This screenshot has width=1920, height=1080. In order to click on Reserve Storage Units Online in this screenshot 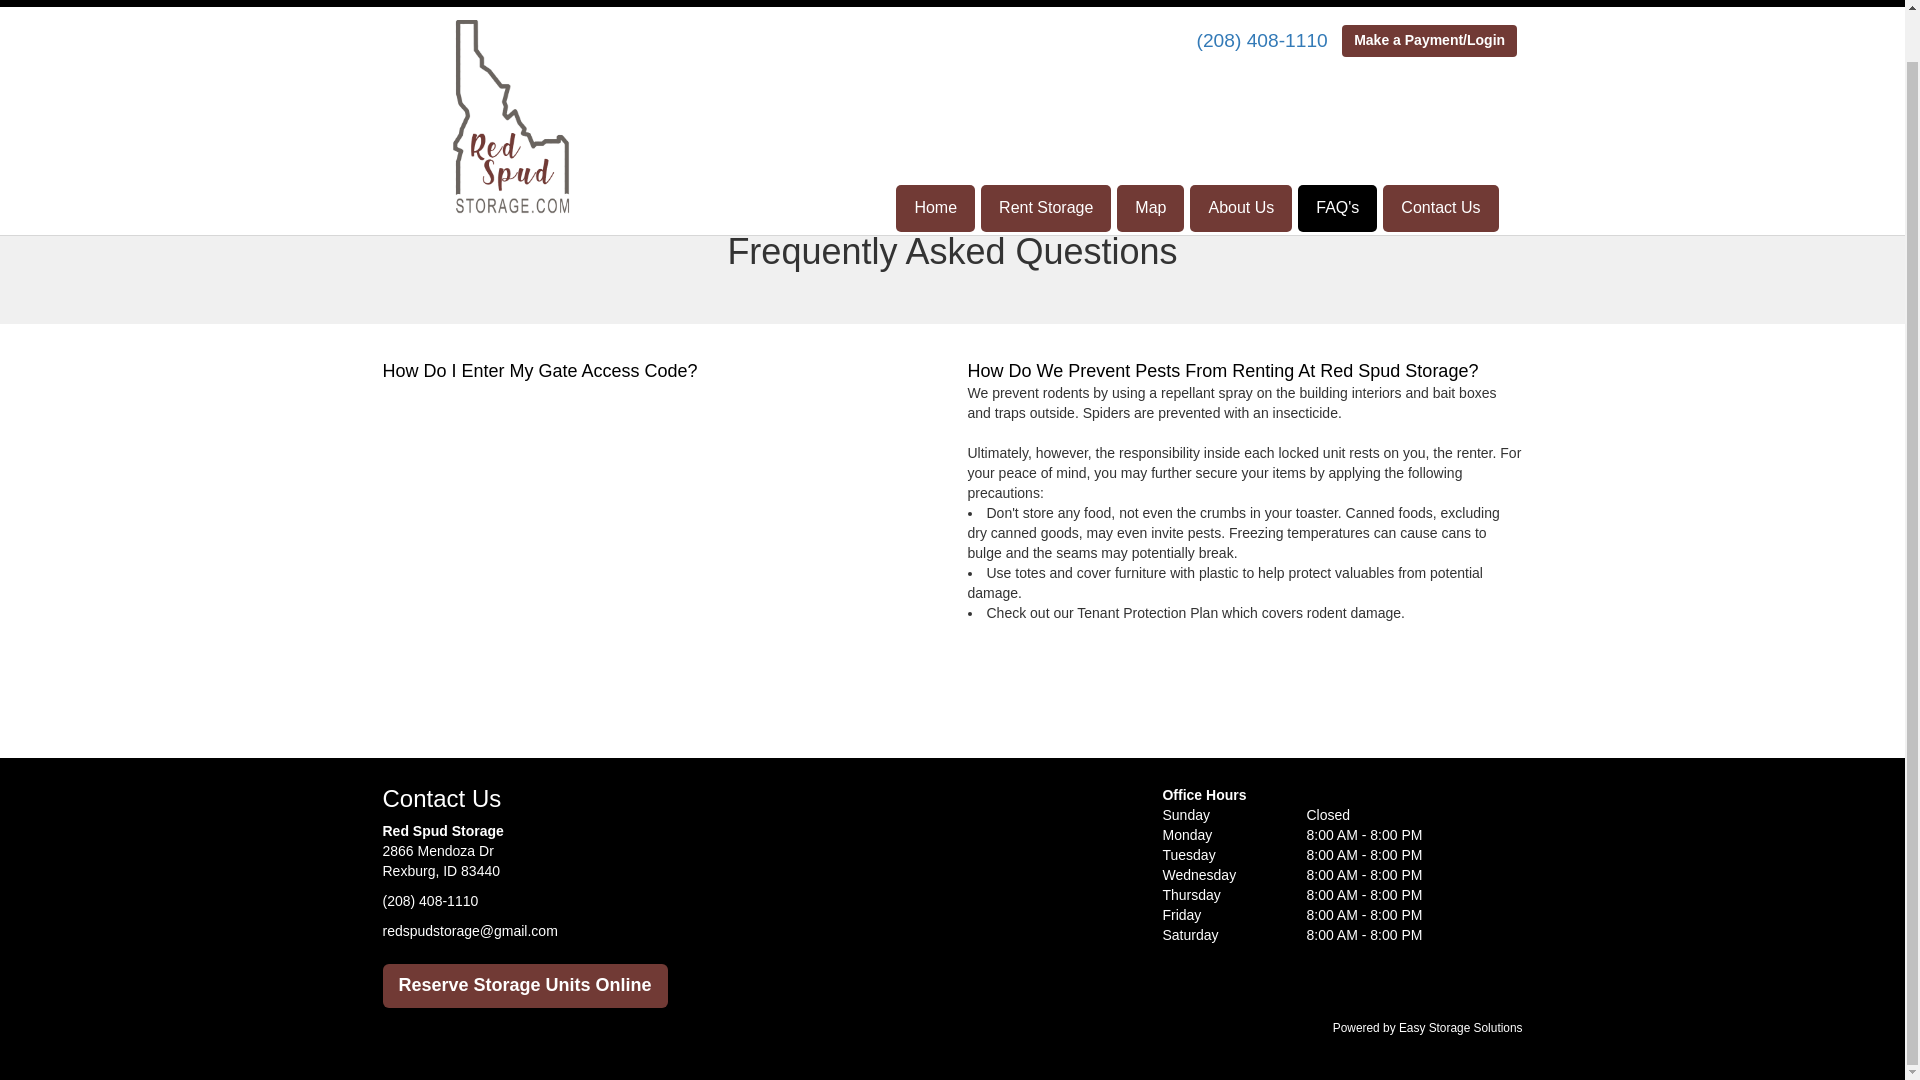, I will do `click(524, 986)`.